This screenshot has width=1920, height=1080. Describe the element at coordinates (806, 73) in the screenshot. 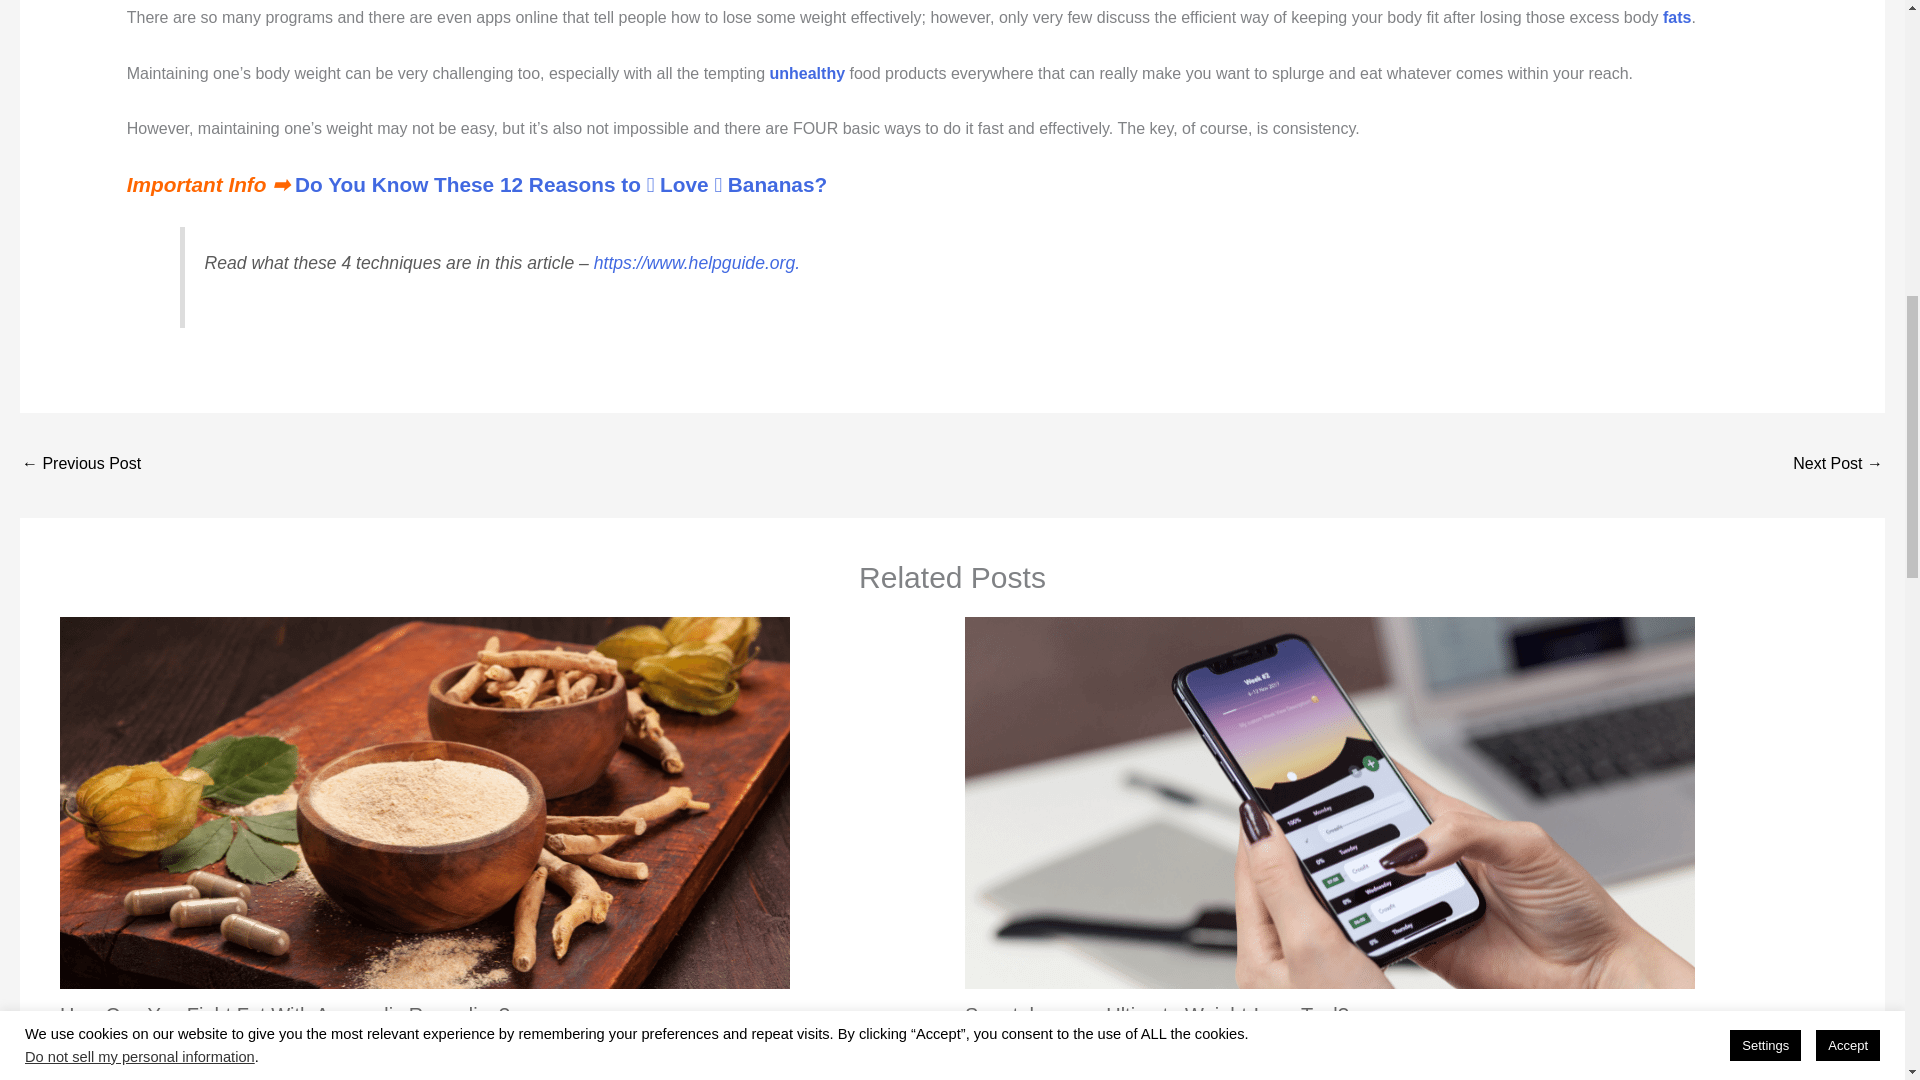

I see `unhealthy` at that location.